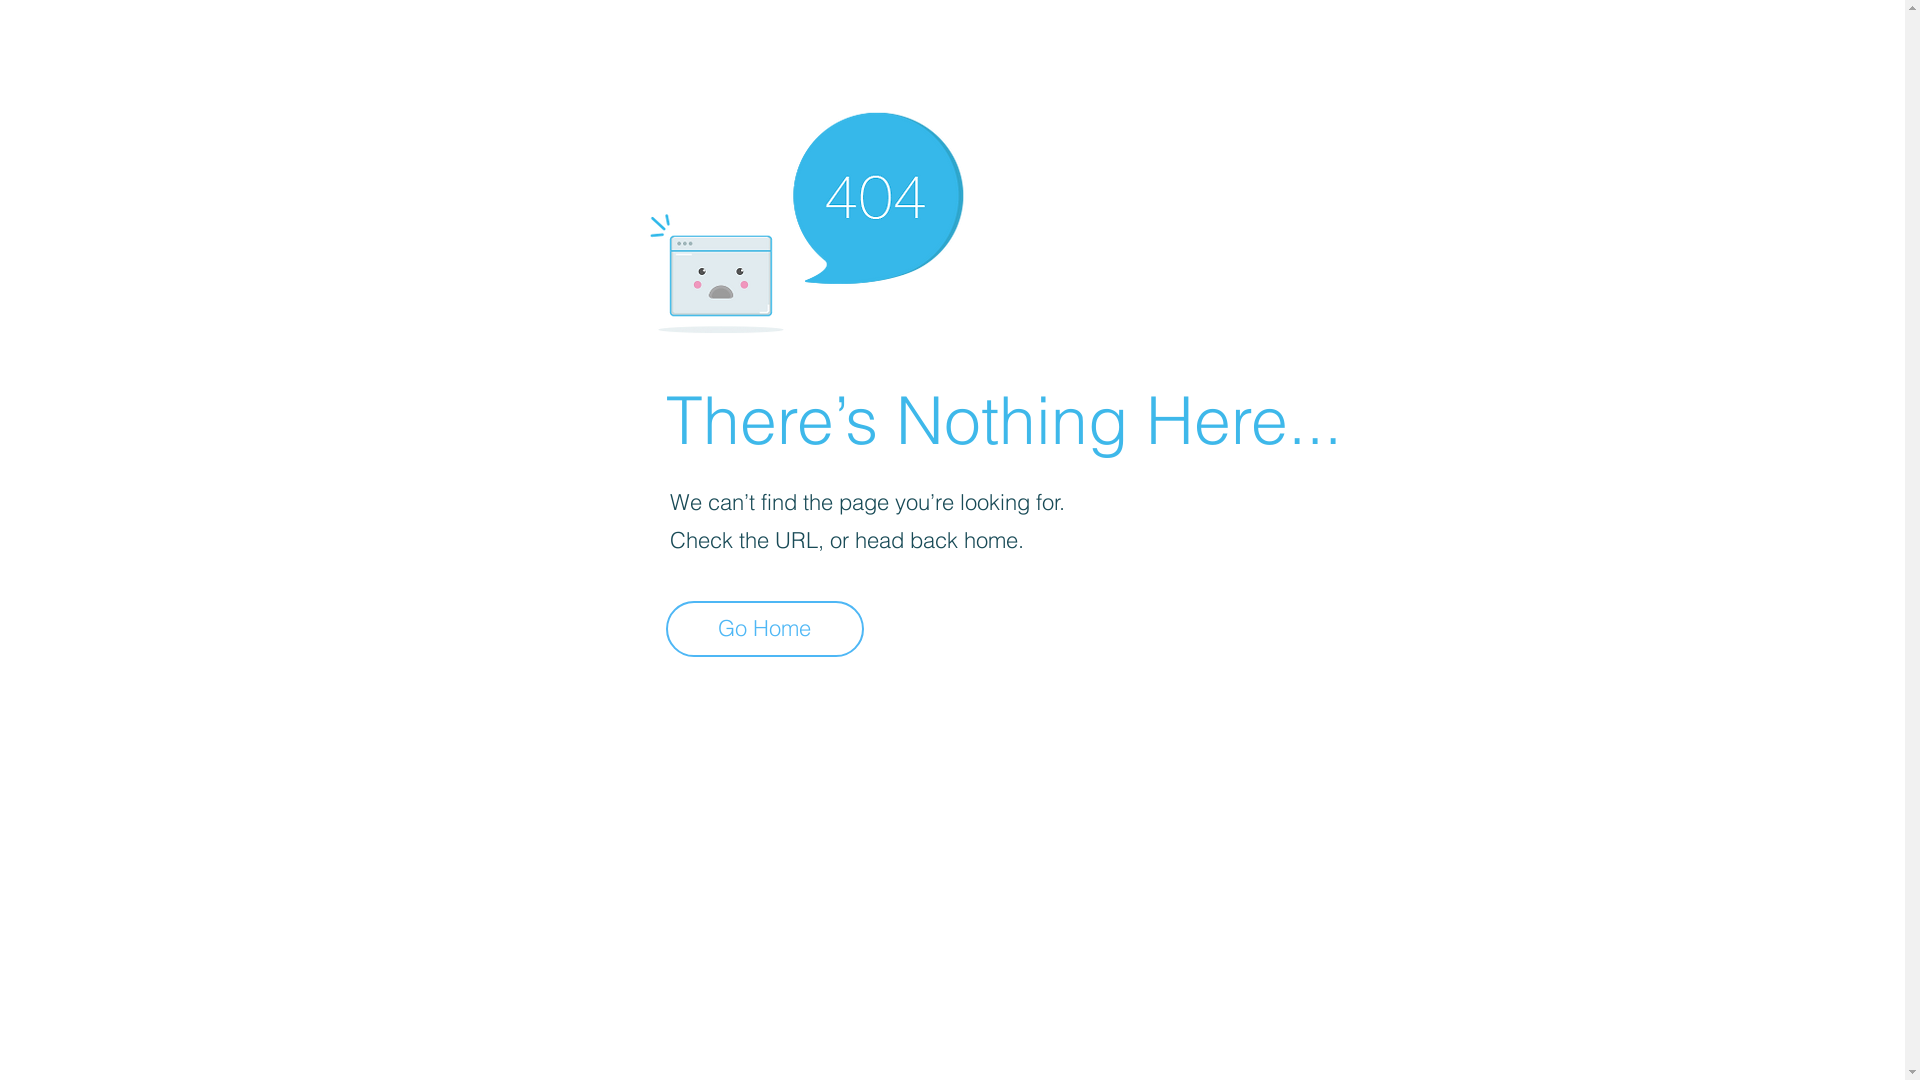 The image size is (1920, 1080). Describe the element at coordinates (765, 629) in the screenshot. I see `Go Home` at that location.